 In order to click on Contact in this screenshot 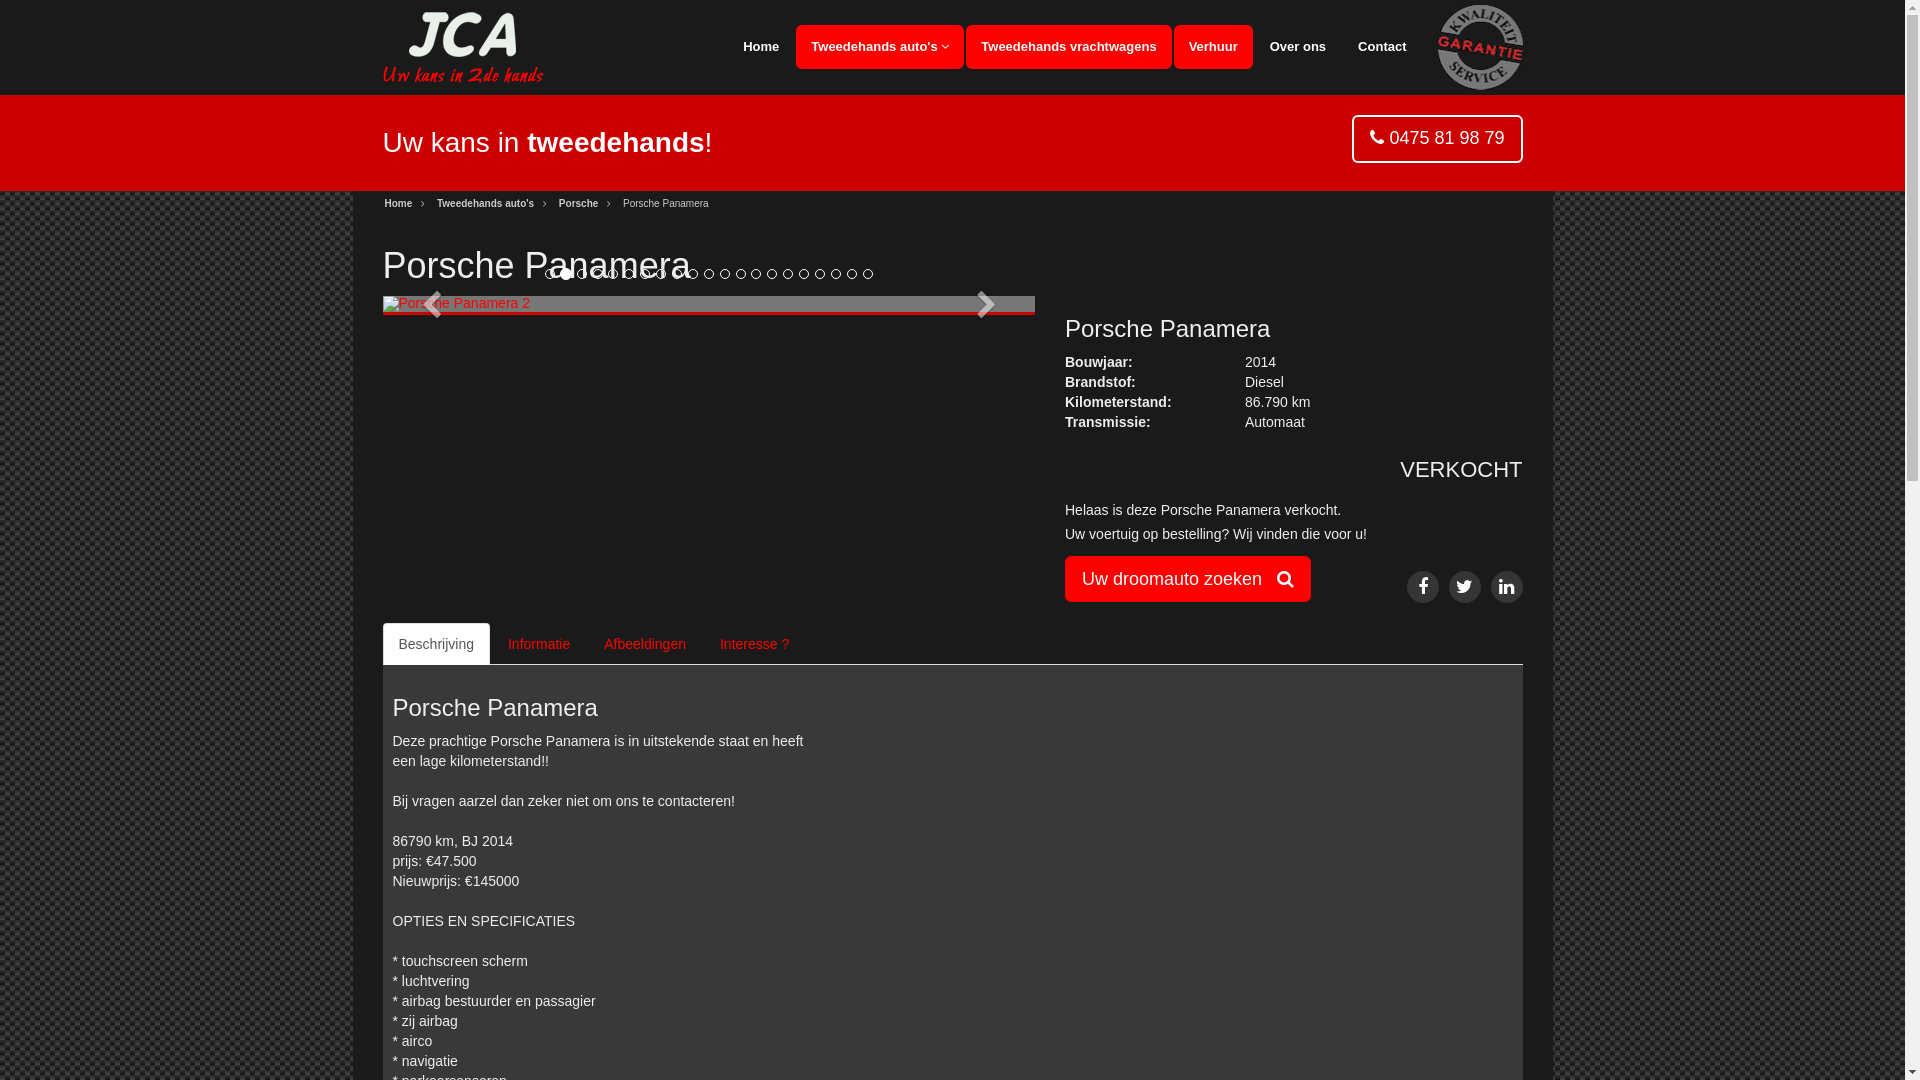, I will do `click(1382, 47)`.